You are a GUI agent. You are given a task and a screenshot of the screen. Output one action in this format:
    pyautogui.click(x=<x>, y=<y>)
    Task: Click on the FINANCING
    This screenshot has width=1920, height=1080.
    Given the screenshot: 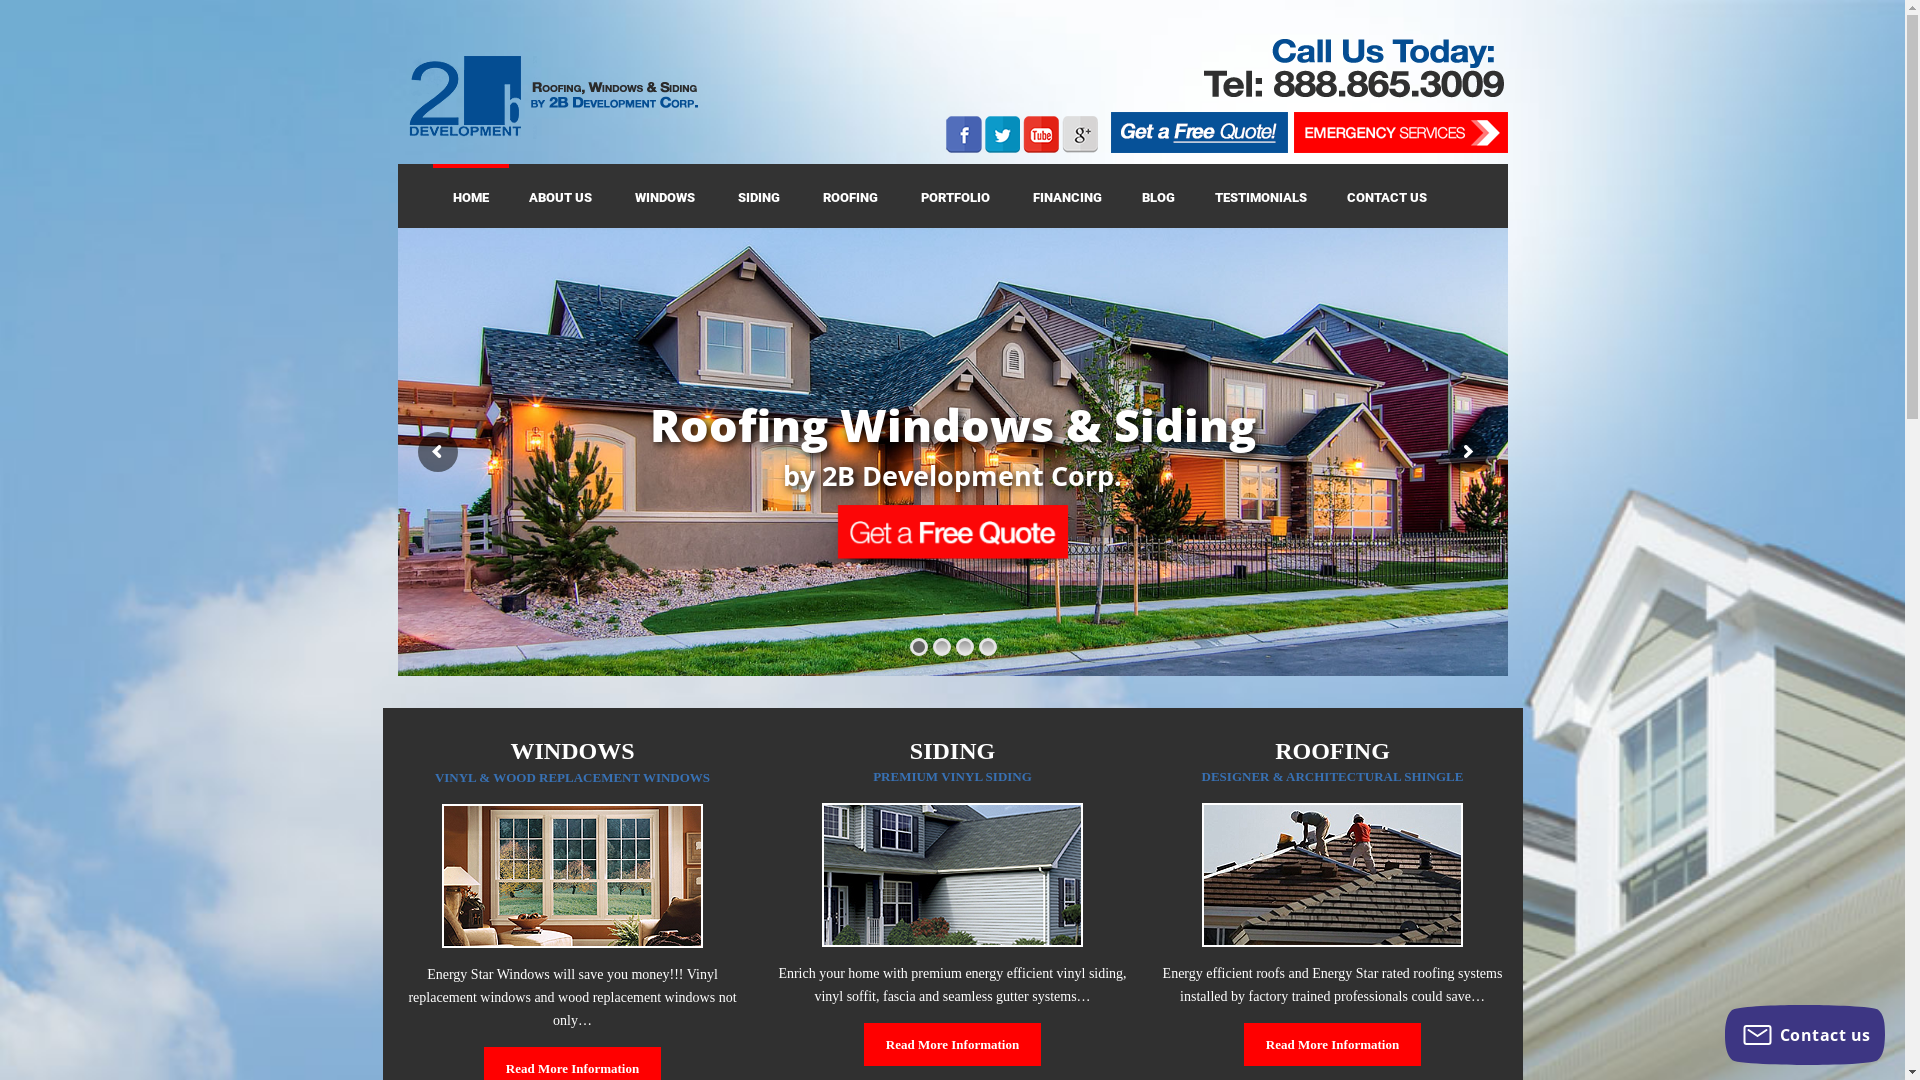 What is the action you would take?
    pyautogui.click(x=1066, y=196)
    